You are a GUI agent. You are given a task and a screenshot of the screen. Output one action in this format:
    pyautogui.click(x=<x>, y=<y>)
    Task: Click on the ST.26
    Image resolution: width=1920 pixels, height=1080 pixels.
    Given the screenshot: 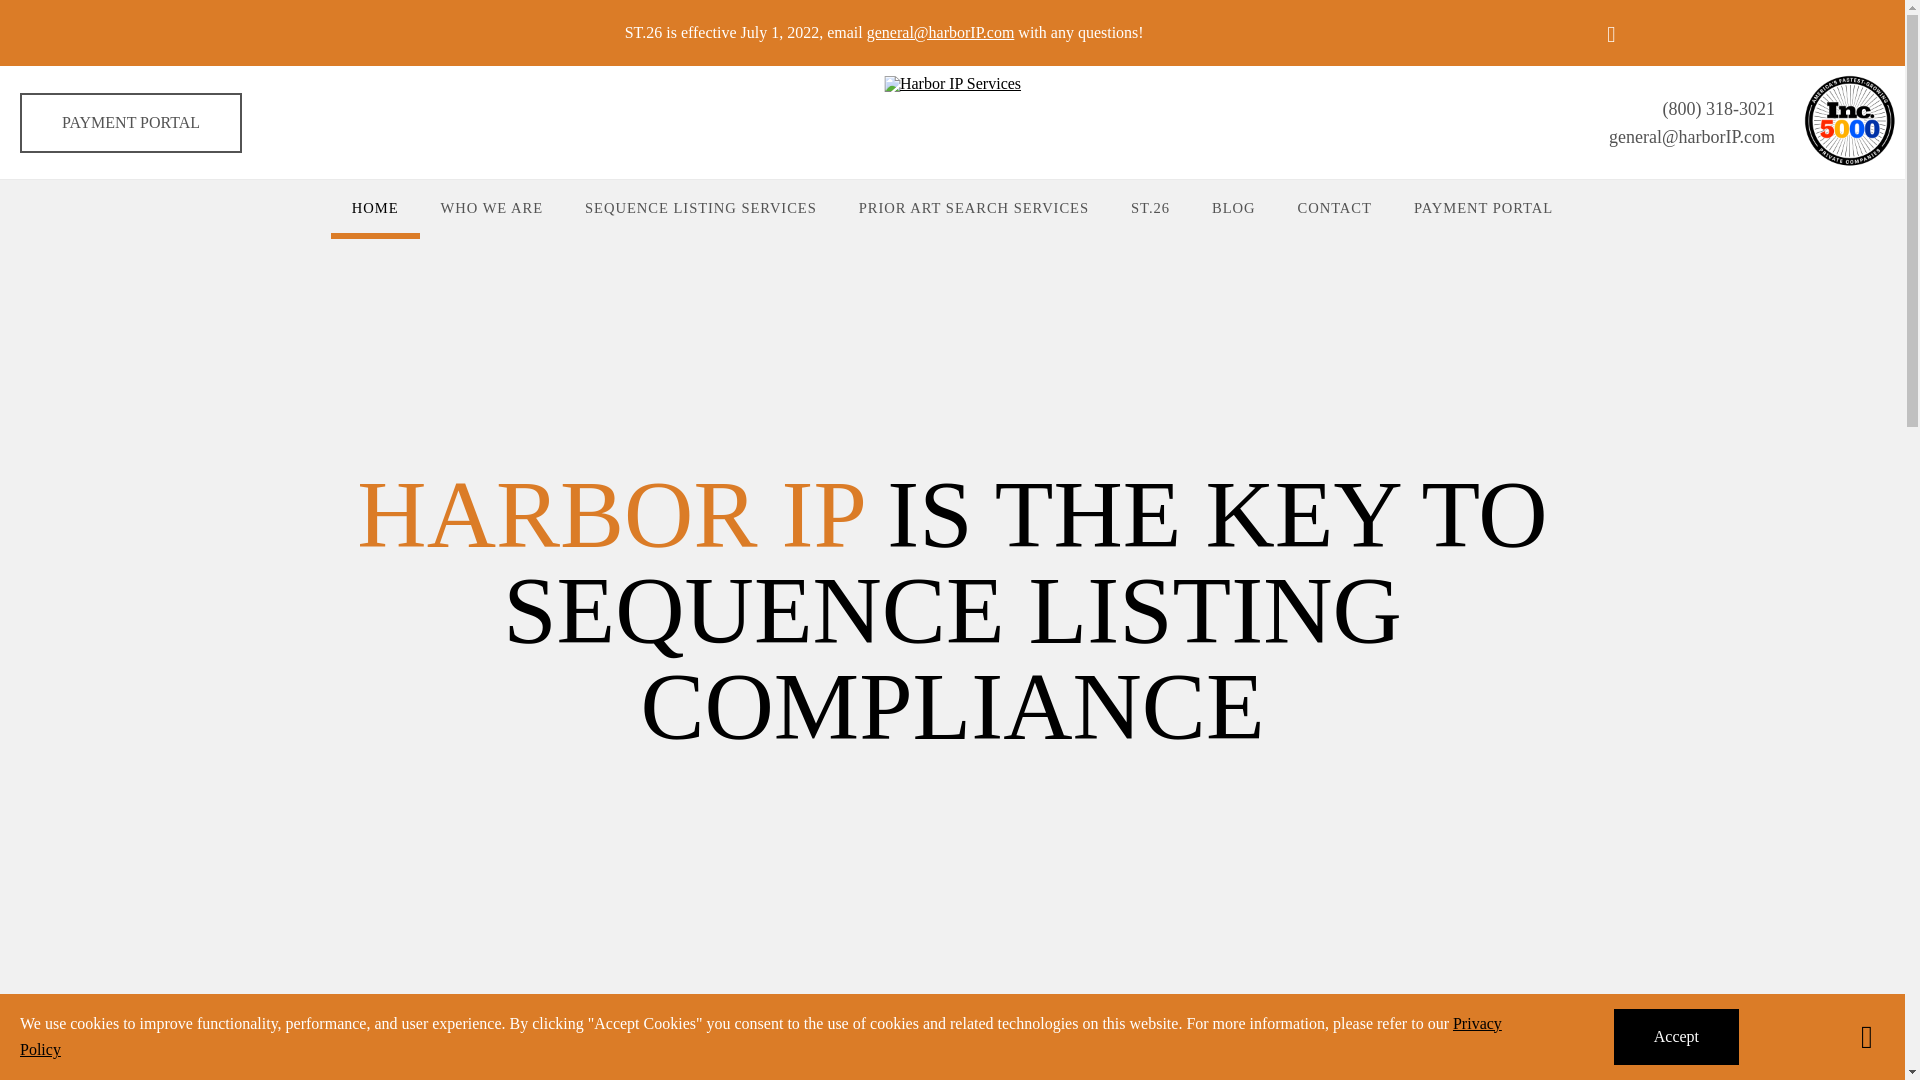 What is the action you would take?
    pyautogui.click(x=1150, y=209)
    